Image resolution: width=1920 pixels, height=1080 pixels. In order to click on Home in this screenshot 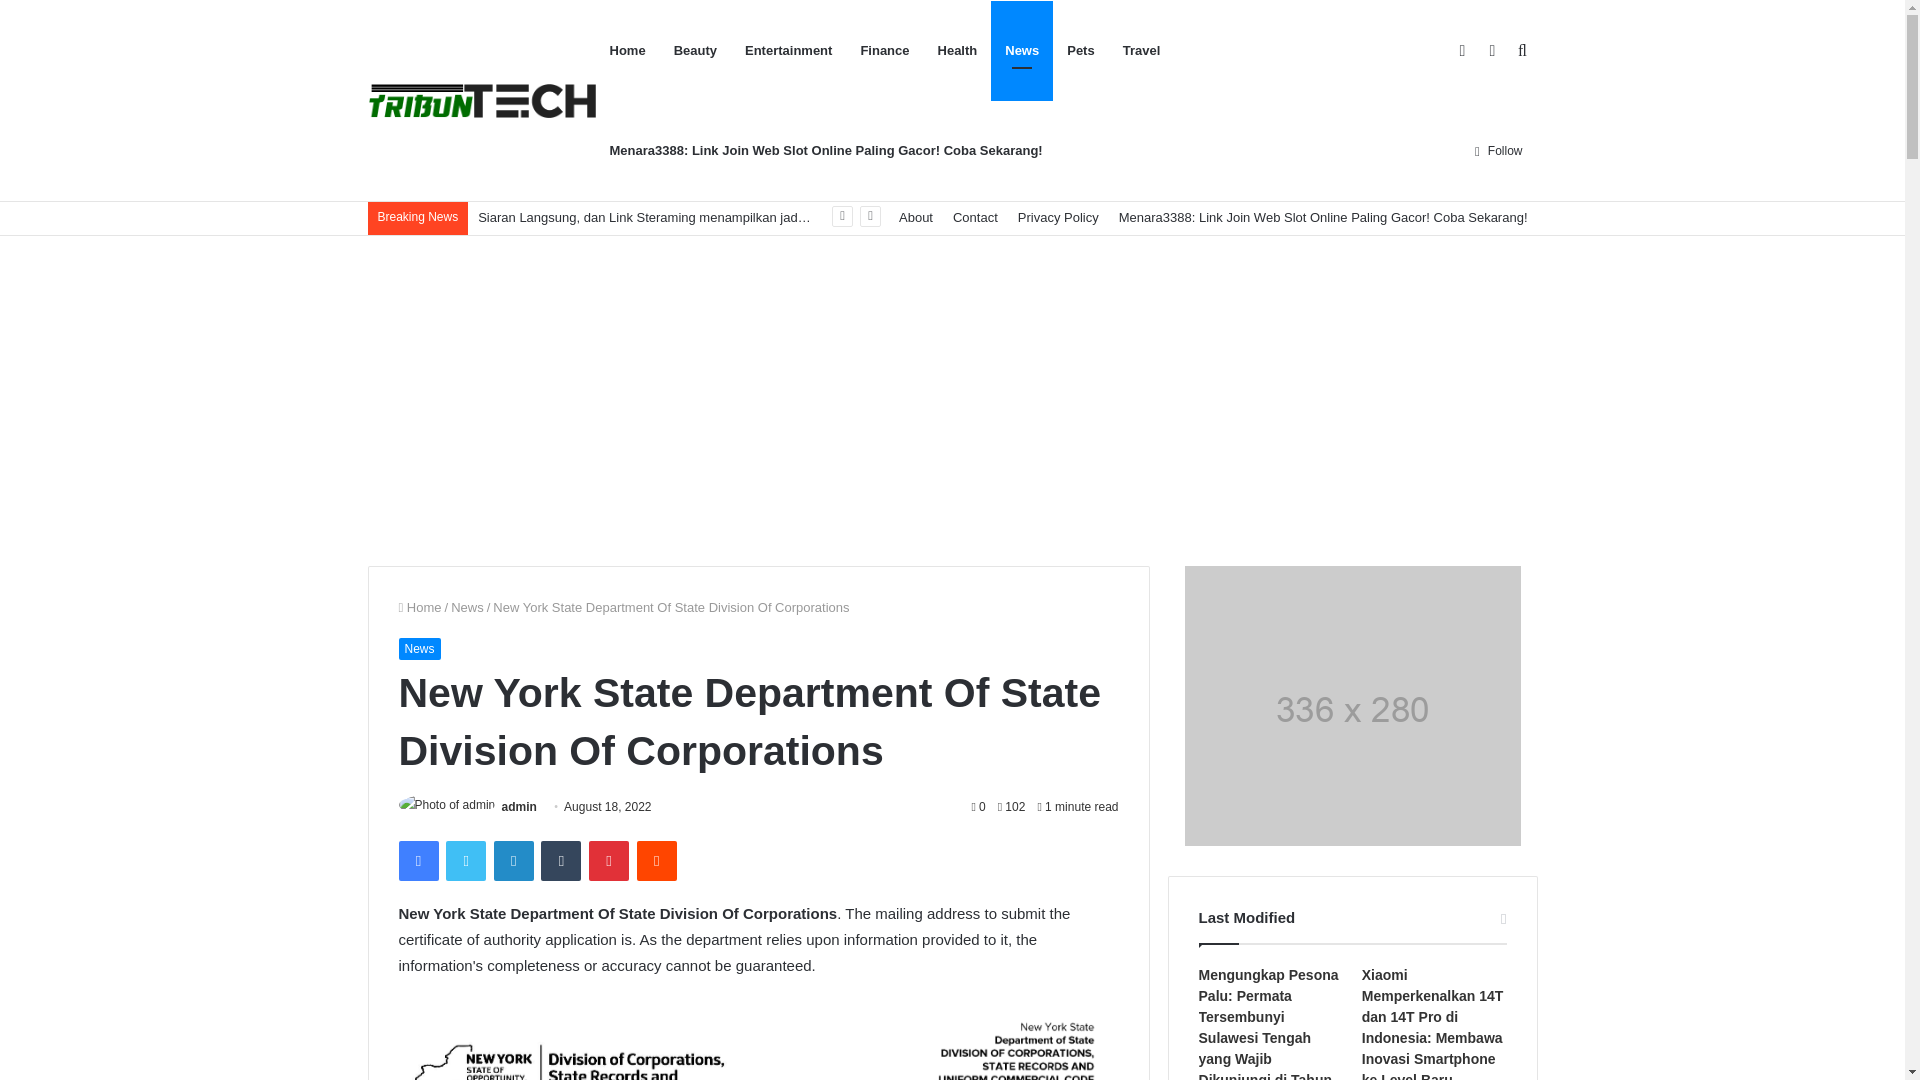, I will do `click(419, 607)`.